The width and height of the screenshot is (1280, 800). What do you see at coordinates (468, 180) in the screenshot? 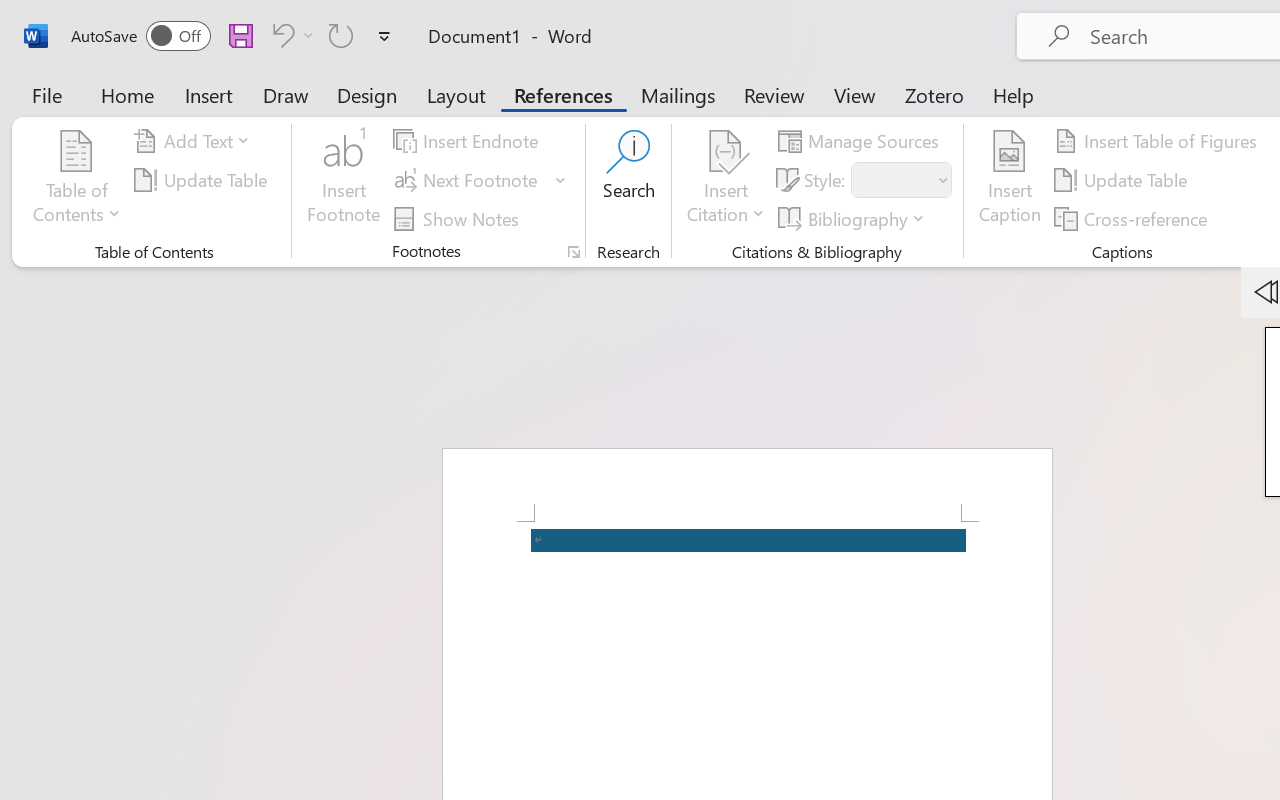
I see `Next Footnote` at bounding box center [468, 180].